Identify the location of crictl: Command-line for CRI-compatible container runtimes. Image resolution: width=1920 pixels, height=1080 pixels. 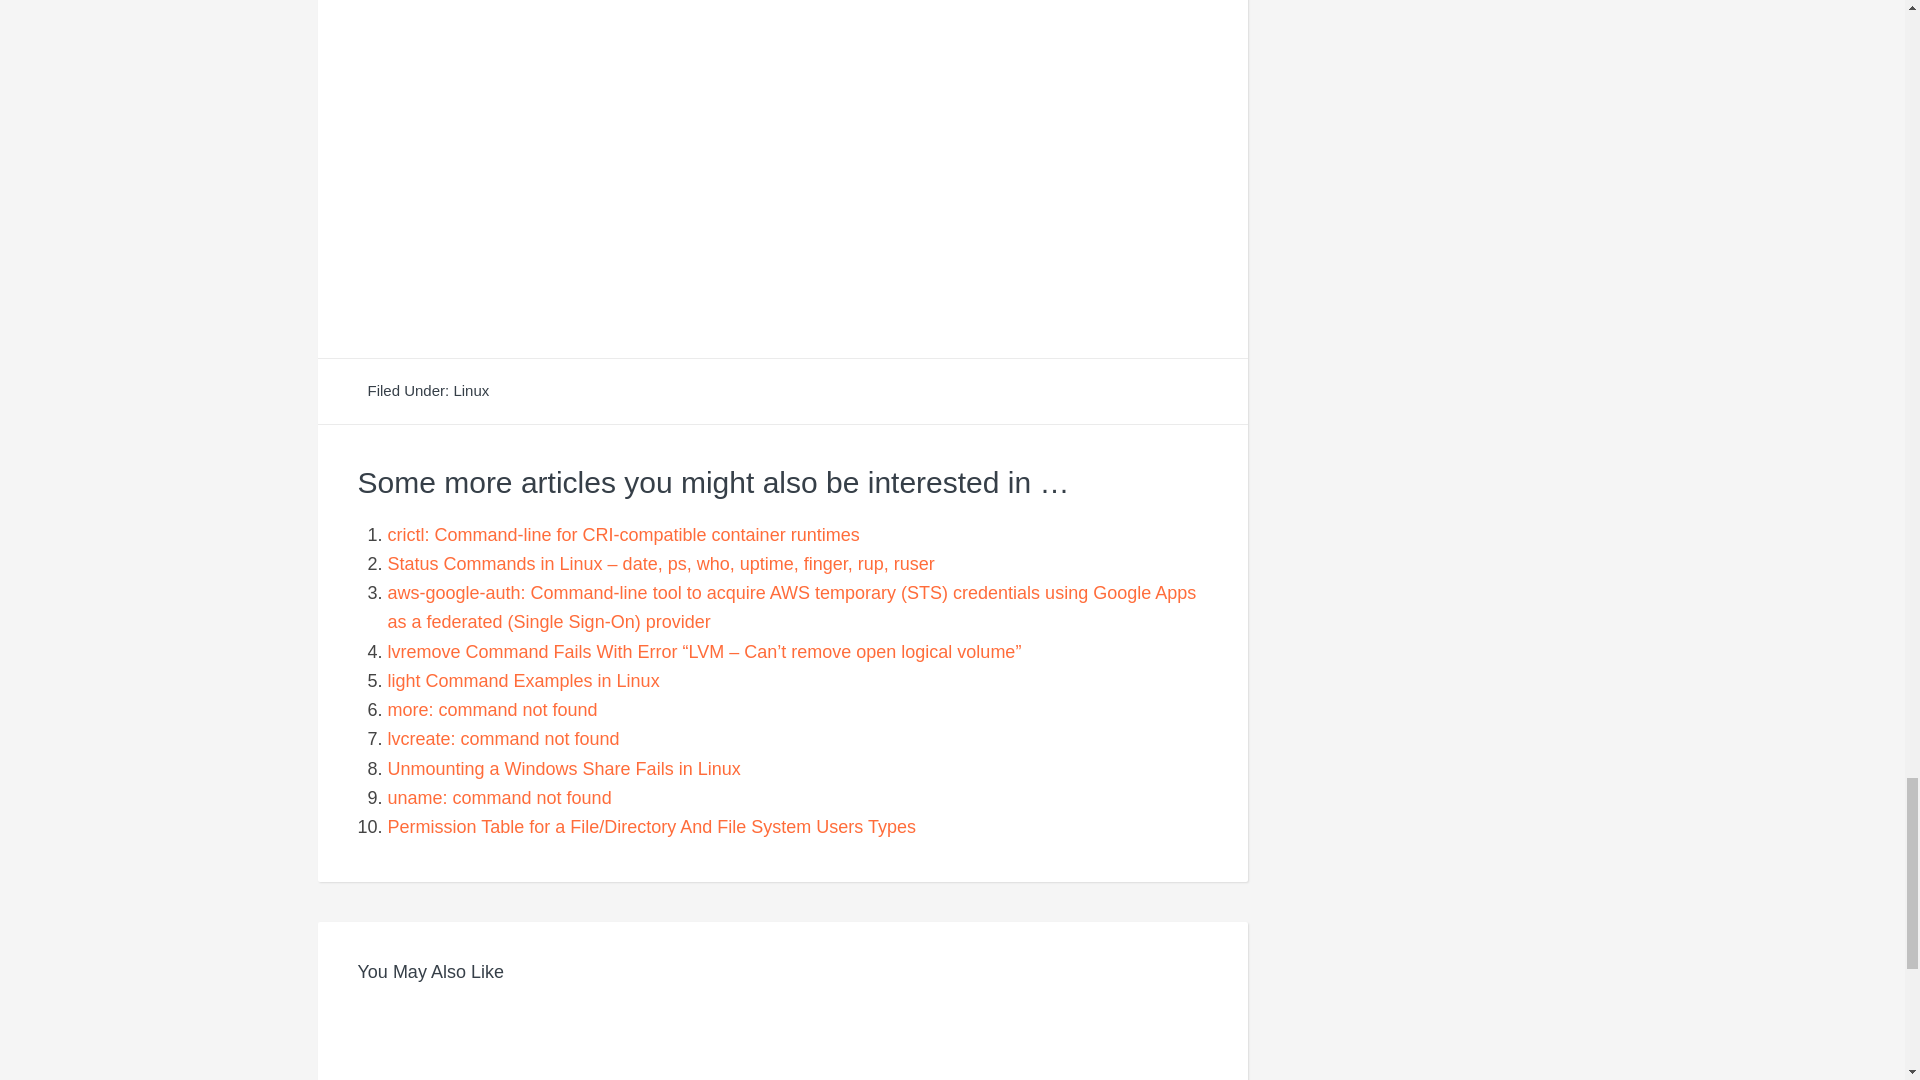
(624, 534).